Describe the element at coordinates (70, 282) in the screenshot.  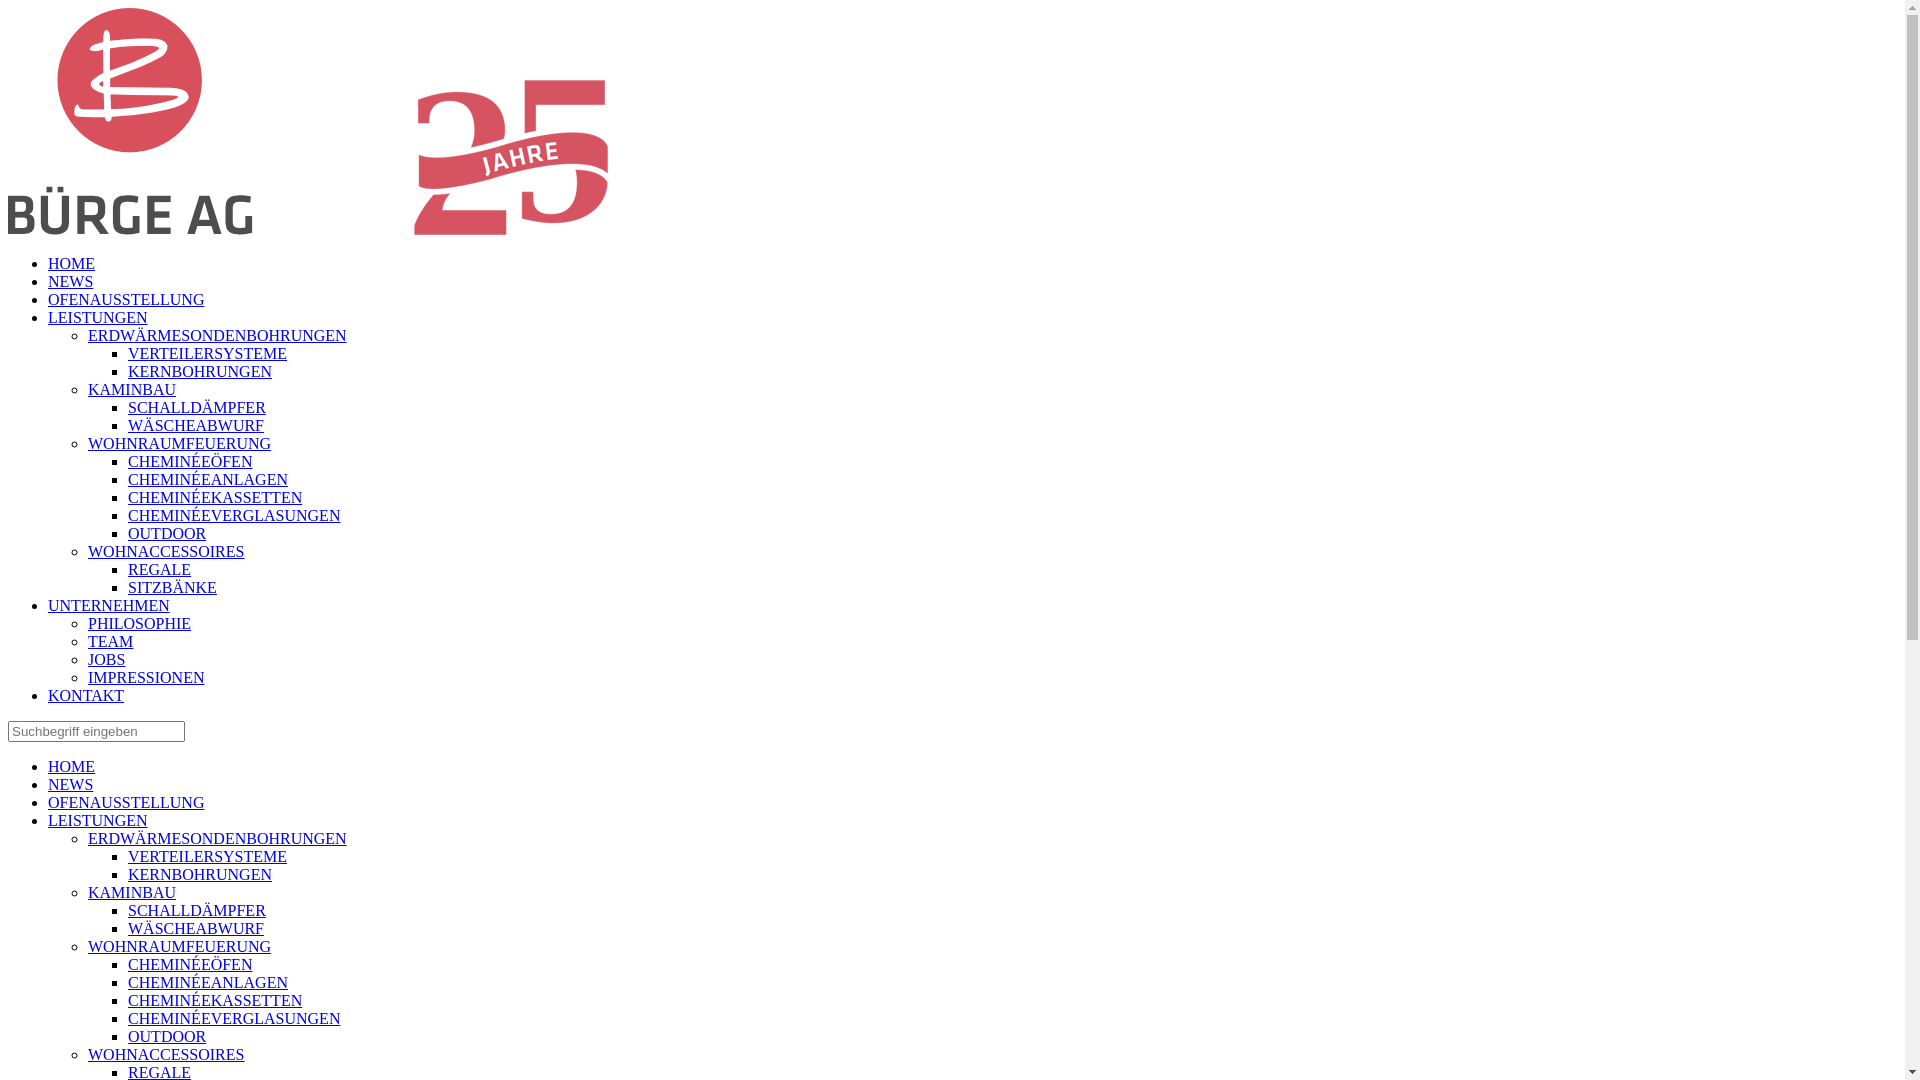
I see `NEWS` at that location.